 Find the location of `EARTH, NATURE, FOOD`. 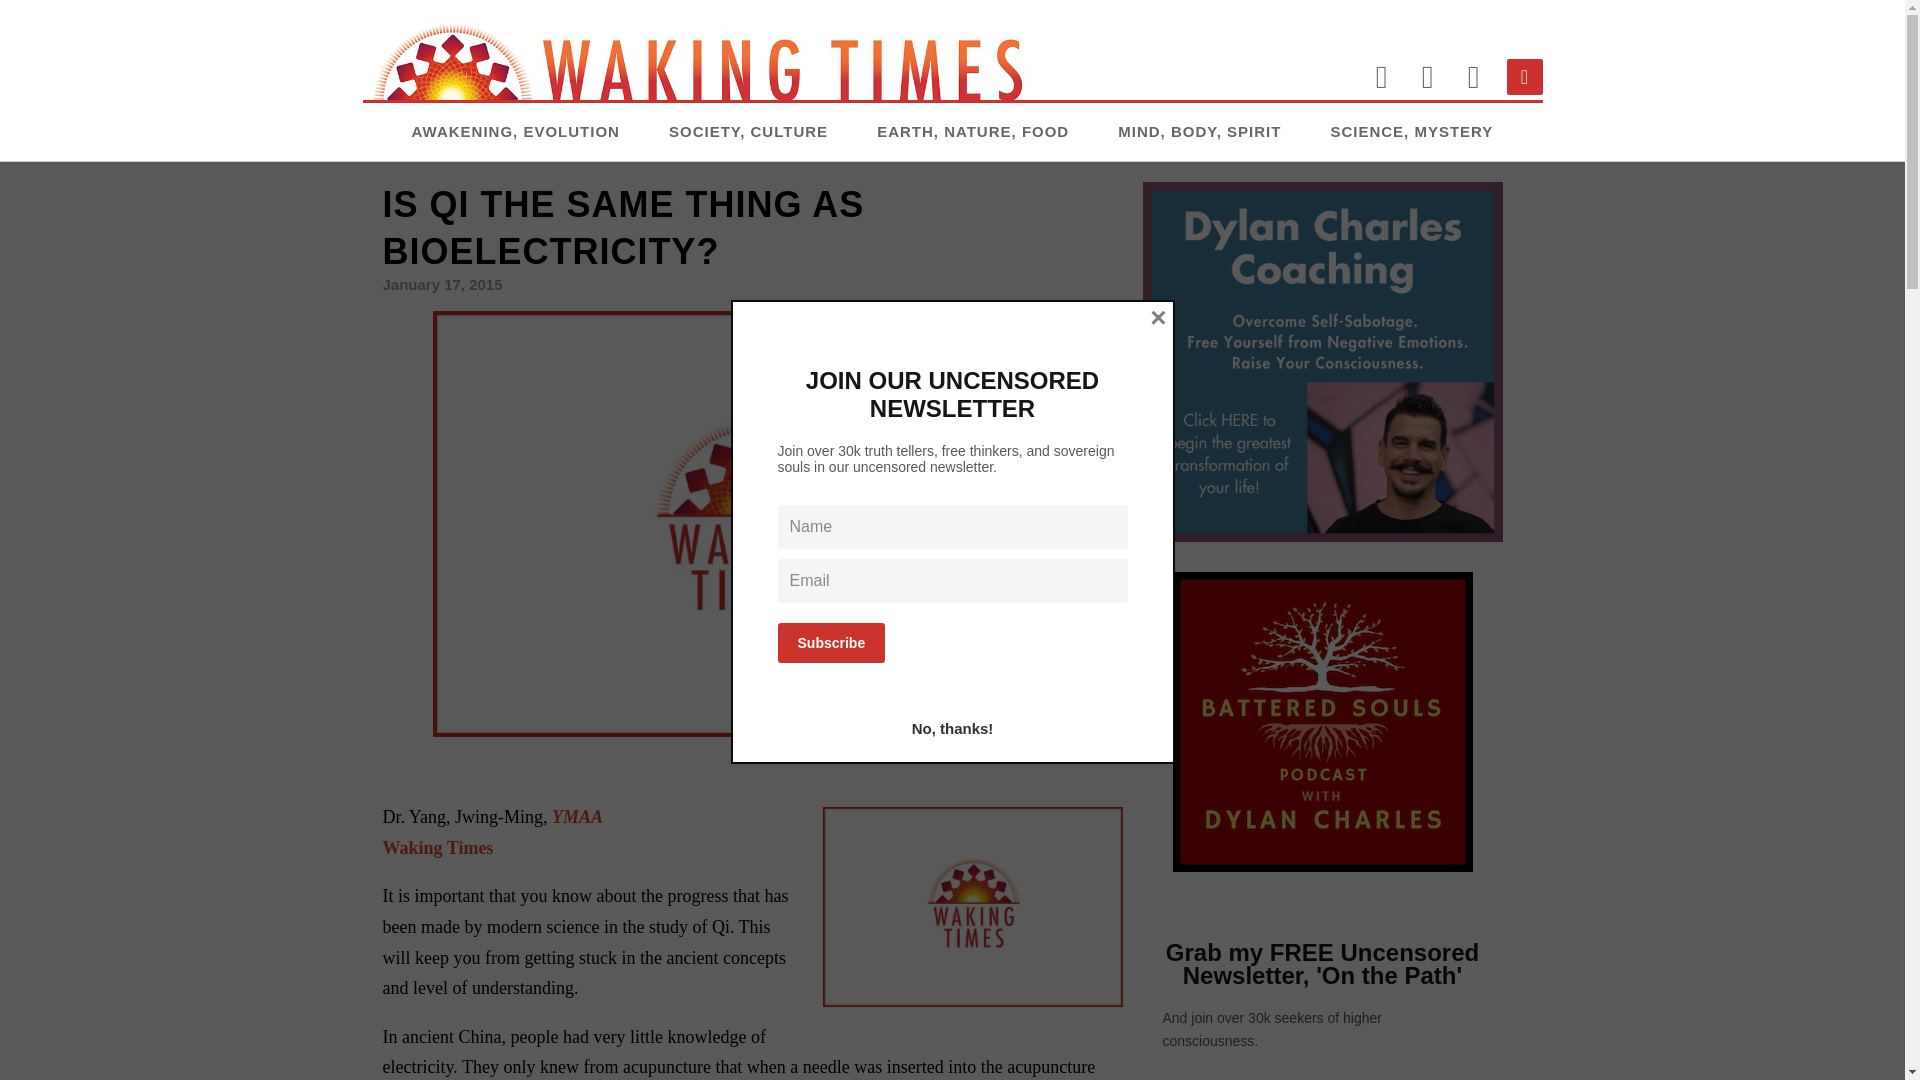

EARTH, NATURE, FOOD is located at coordinates (973, 131).